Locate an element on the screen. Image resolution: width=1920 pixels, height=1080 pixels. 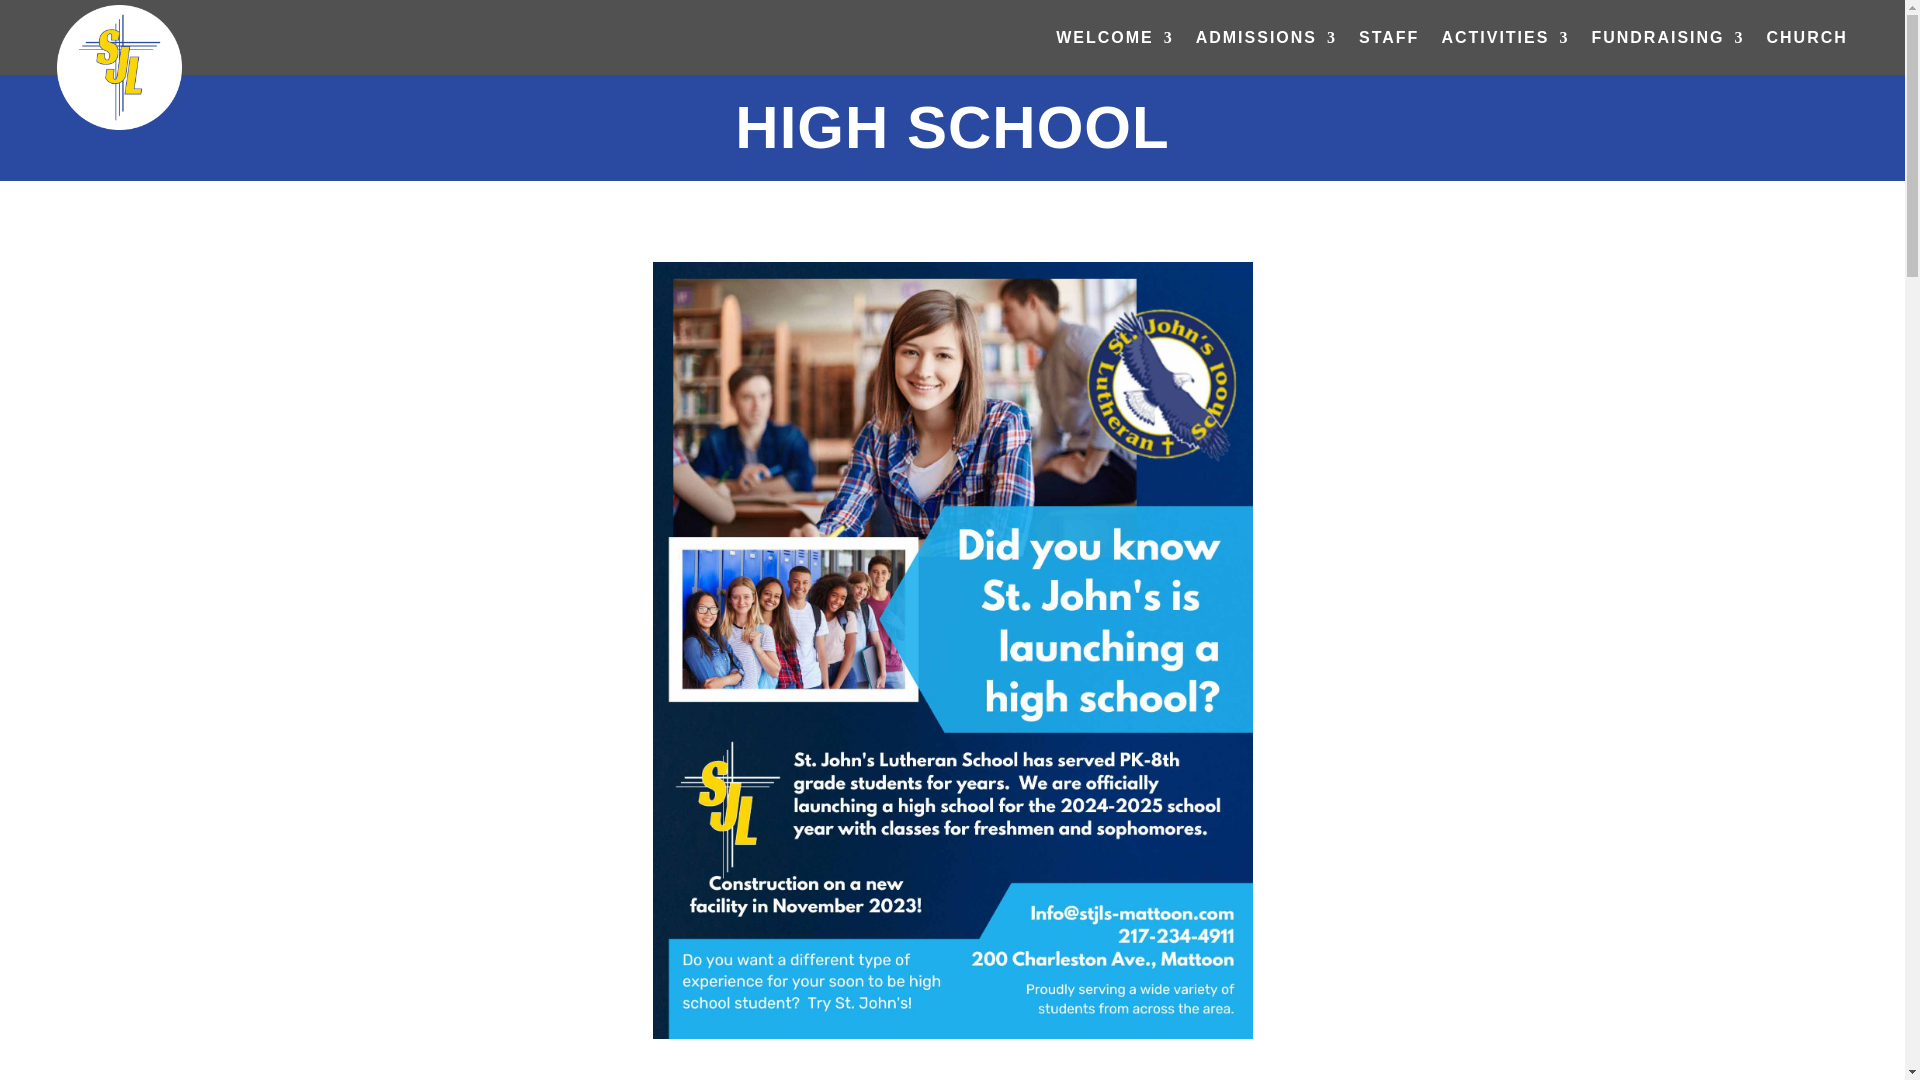
WELCOME is located at coordinates (1114, 40).